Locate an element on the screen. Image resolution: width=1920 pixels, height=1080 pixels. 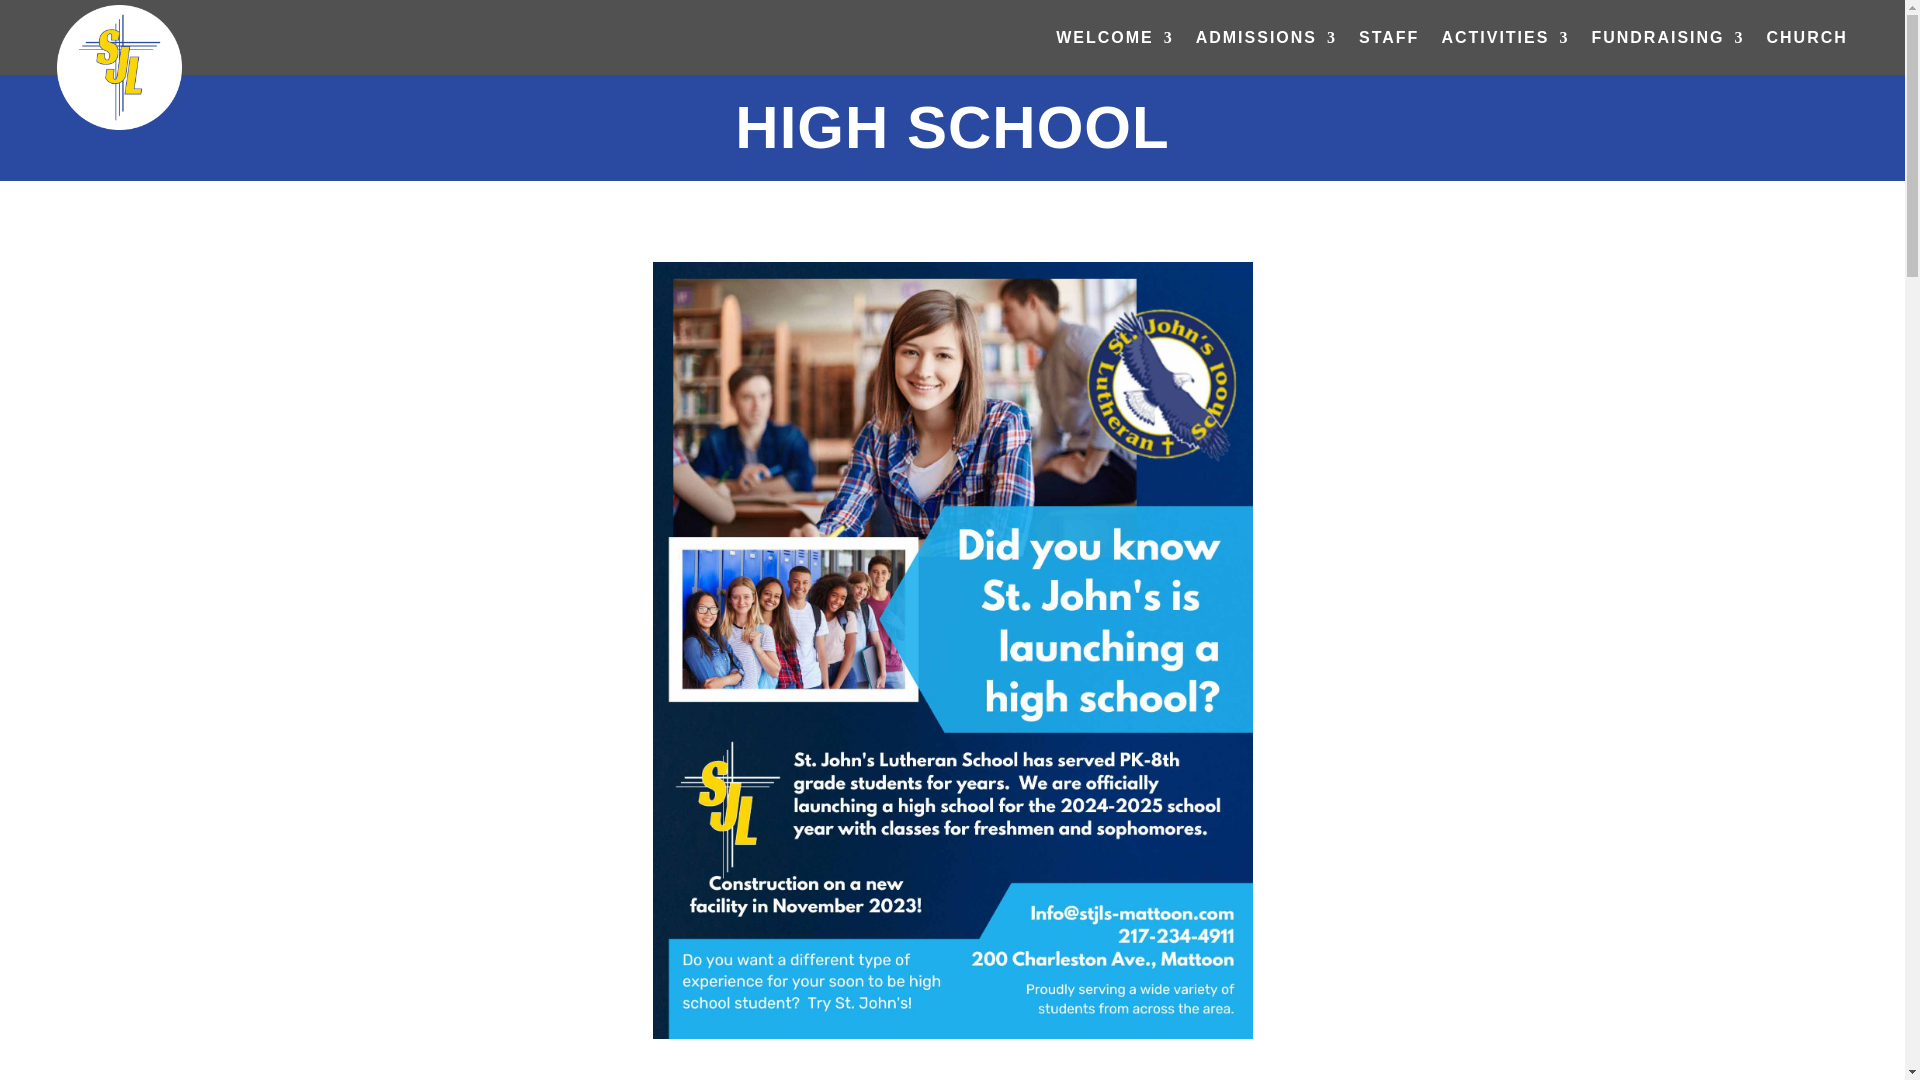
WELCOME is located at coordinates (1114, 40).